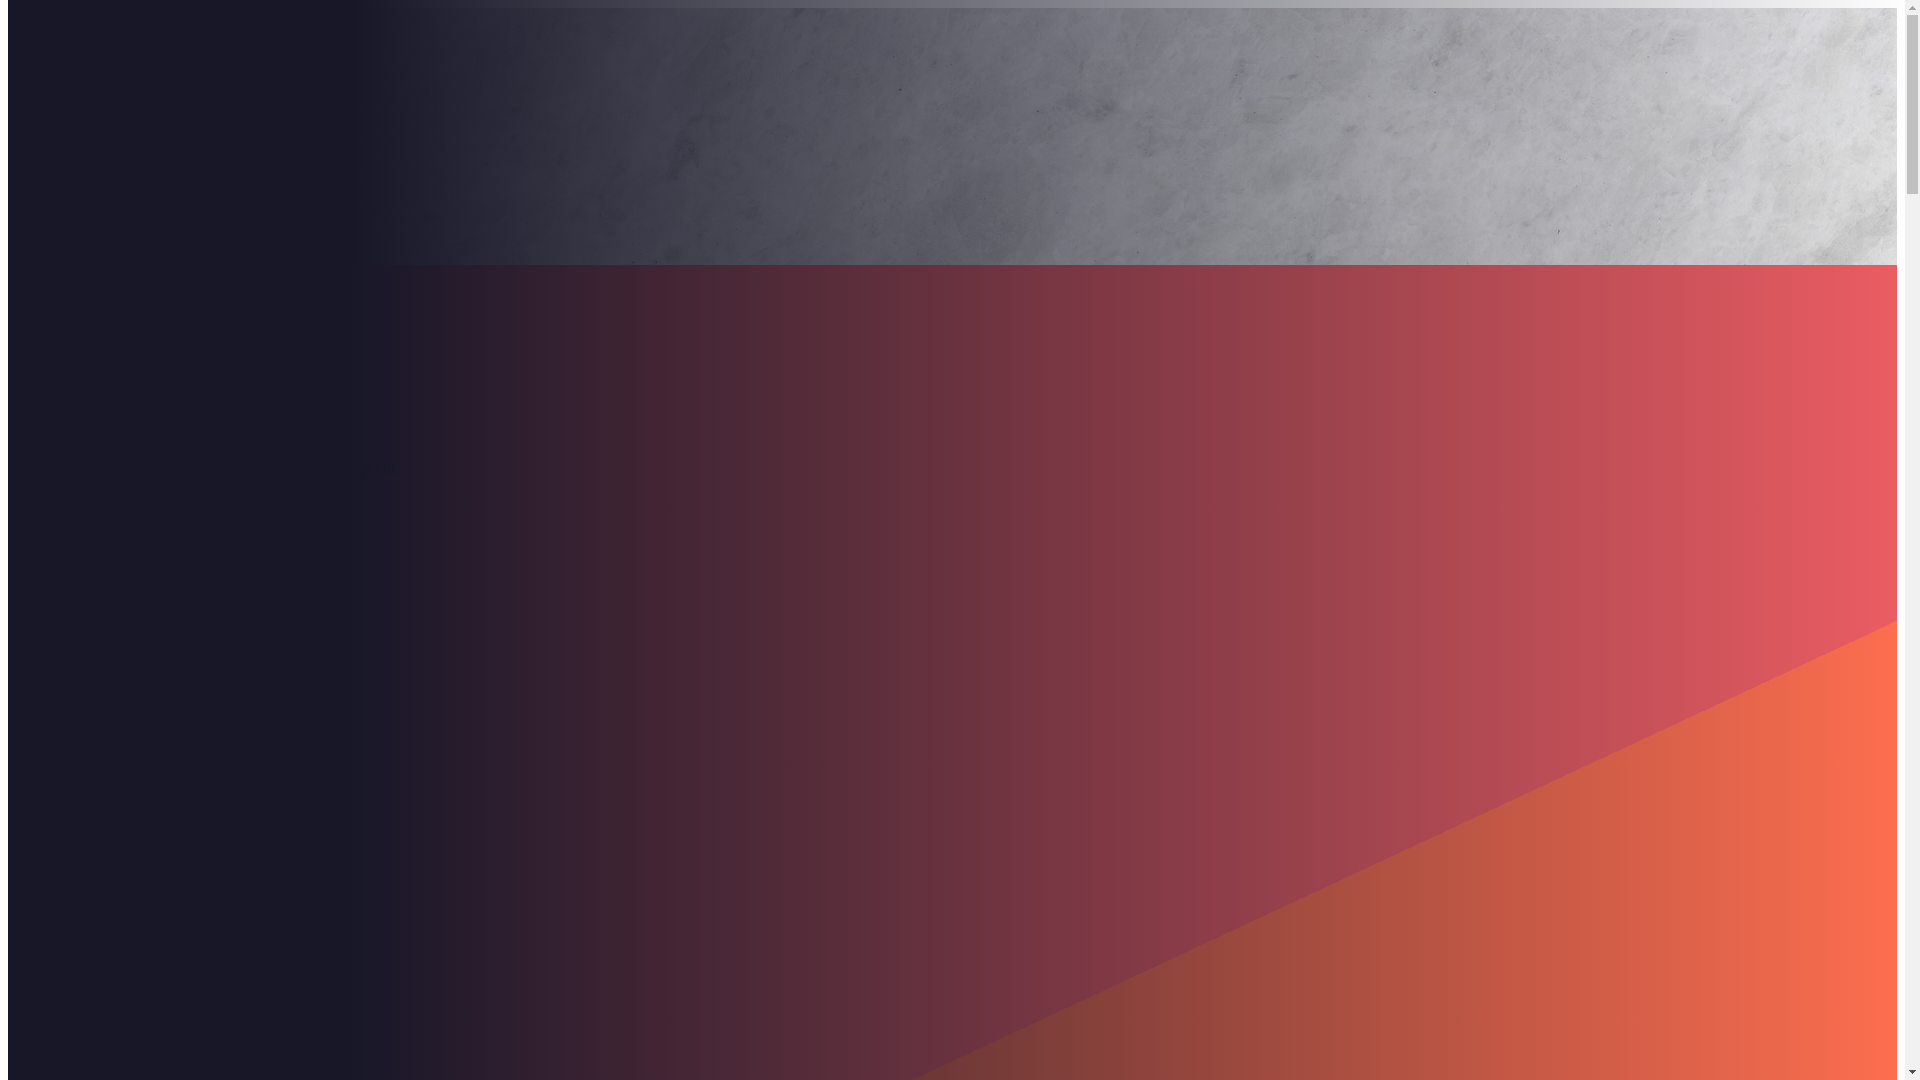 This screenshot has height=1080, width=1920. What do you see at coordinates (154, 614) in the screenshot?
I see `LASER ETCHING` at bounding box center [154, 614].